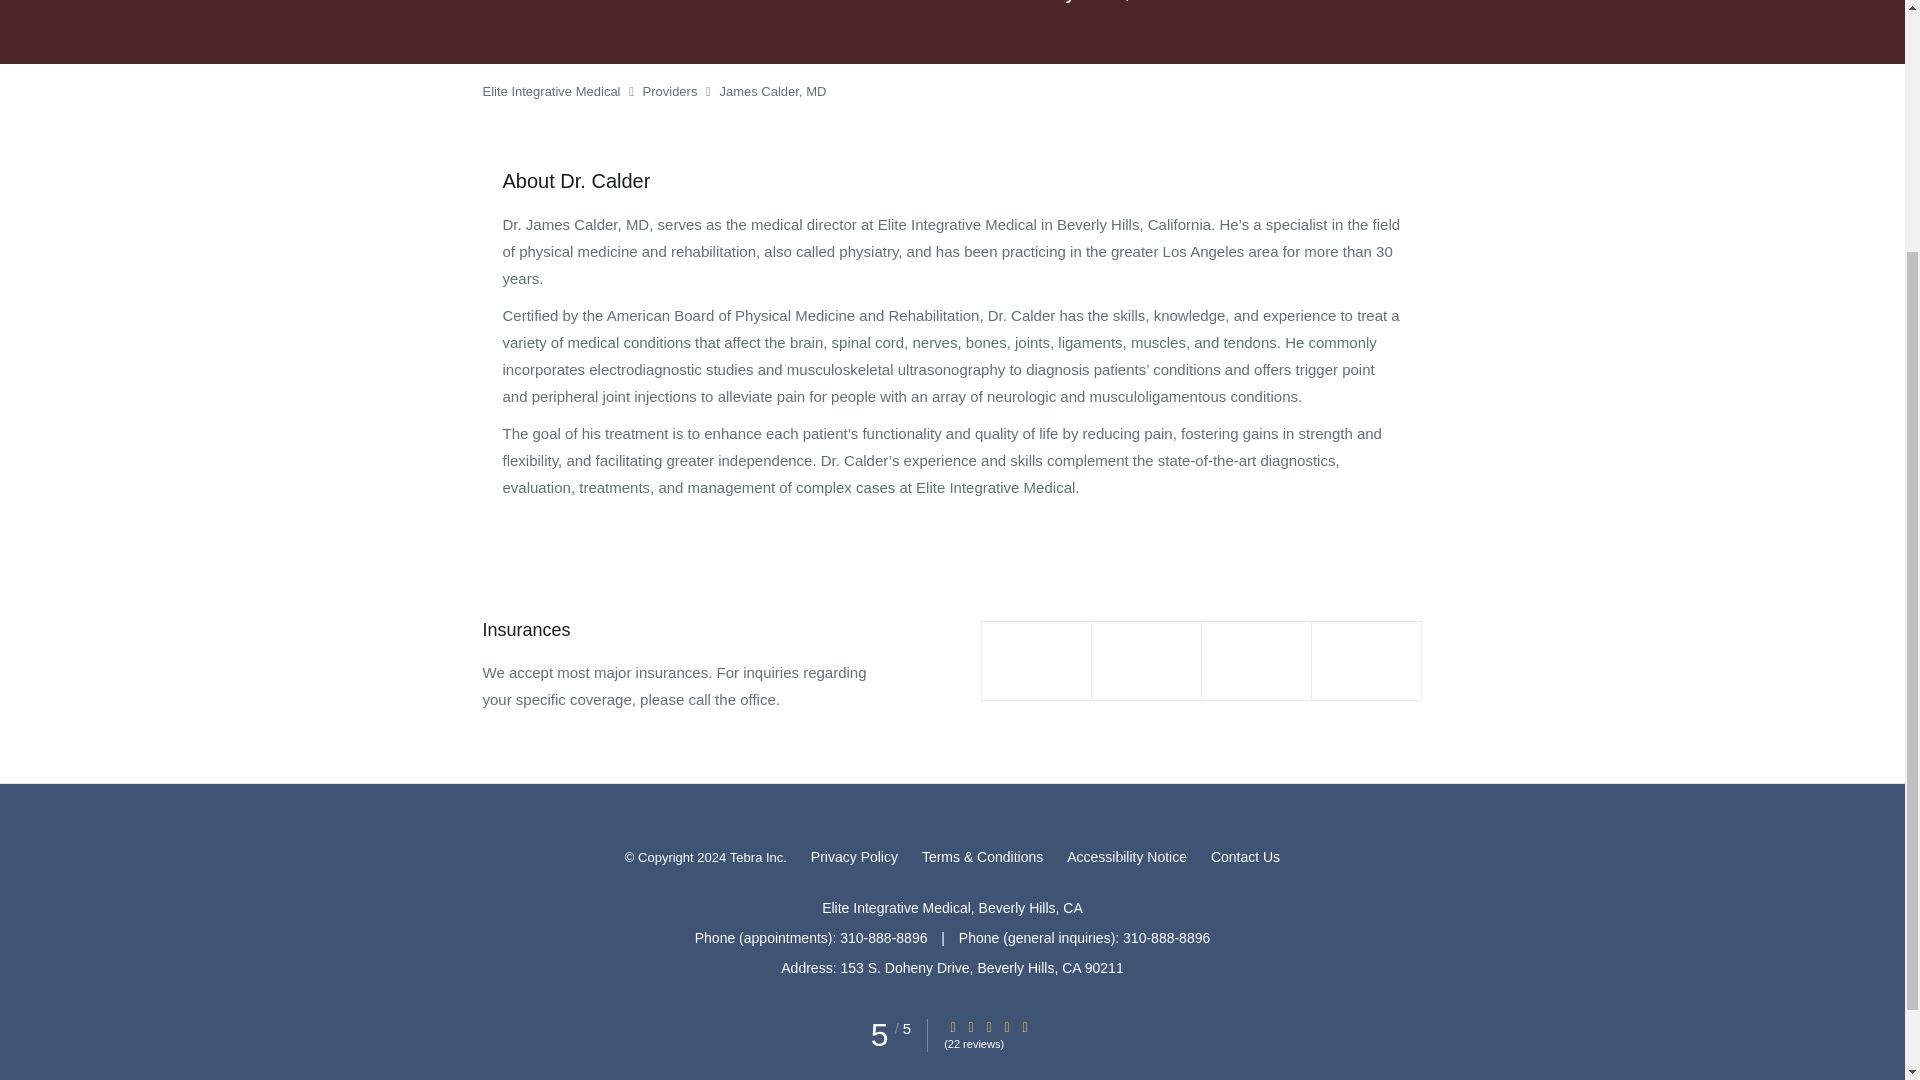  Describe the element at coordinates (1024, 1026) in the screenshot. I see `Star Rating` at that location.